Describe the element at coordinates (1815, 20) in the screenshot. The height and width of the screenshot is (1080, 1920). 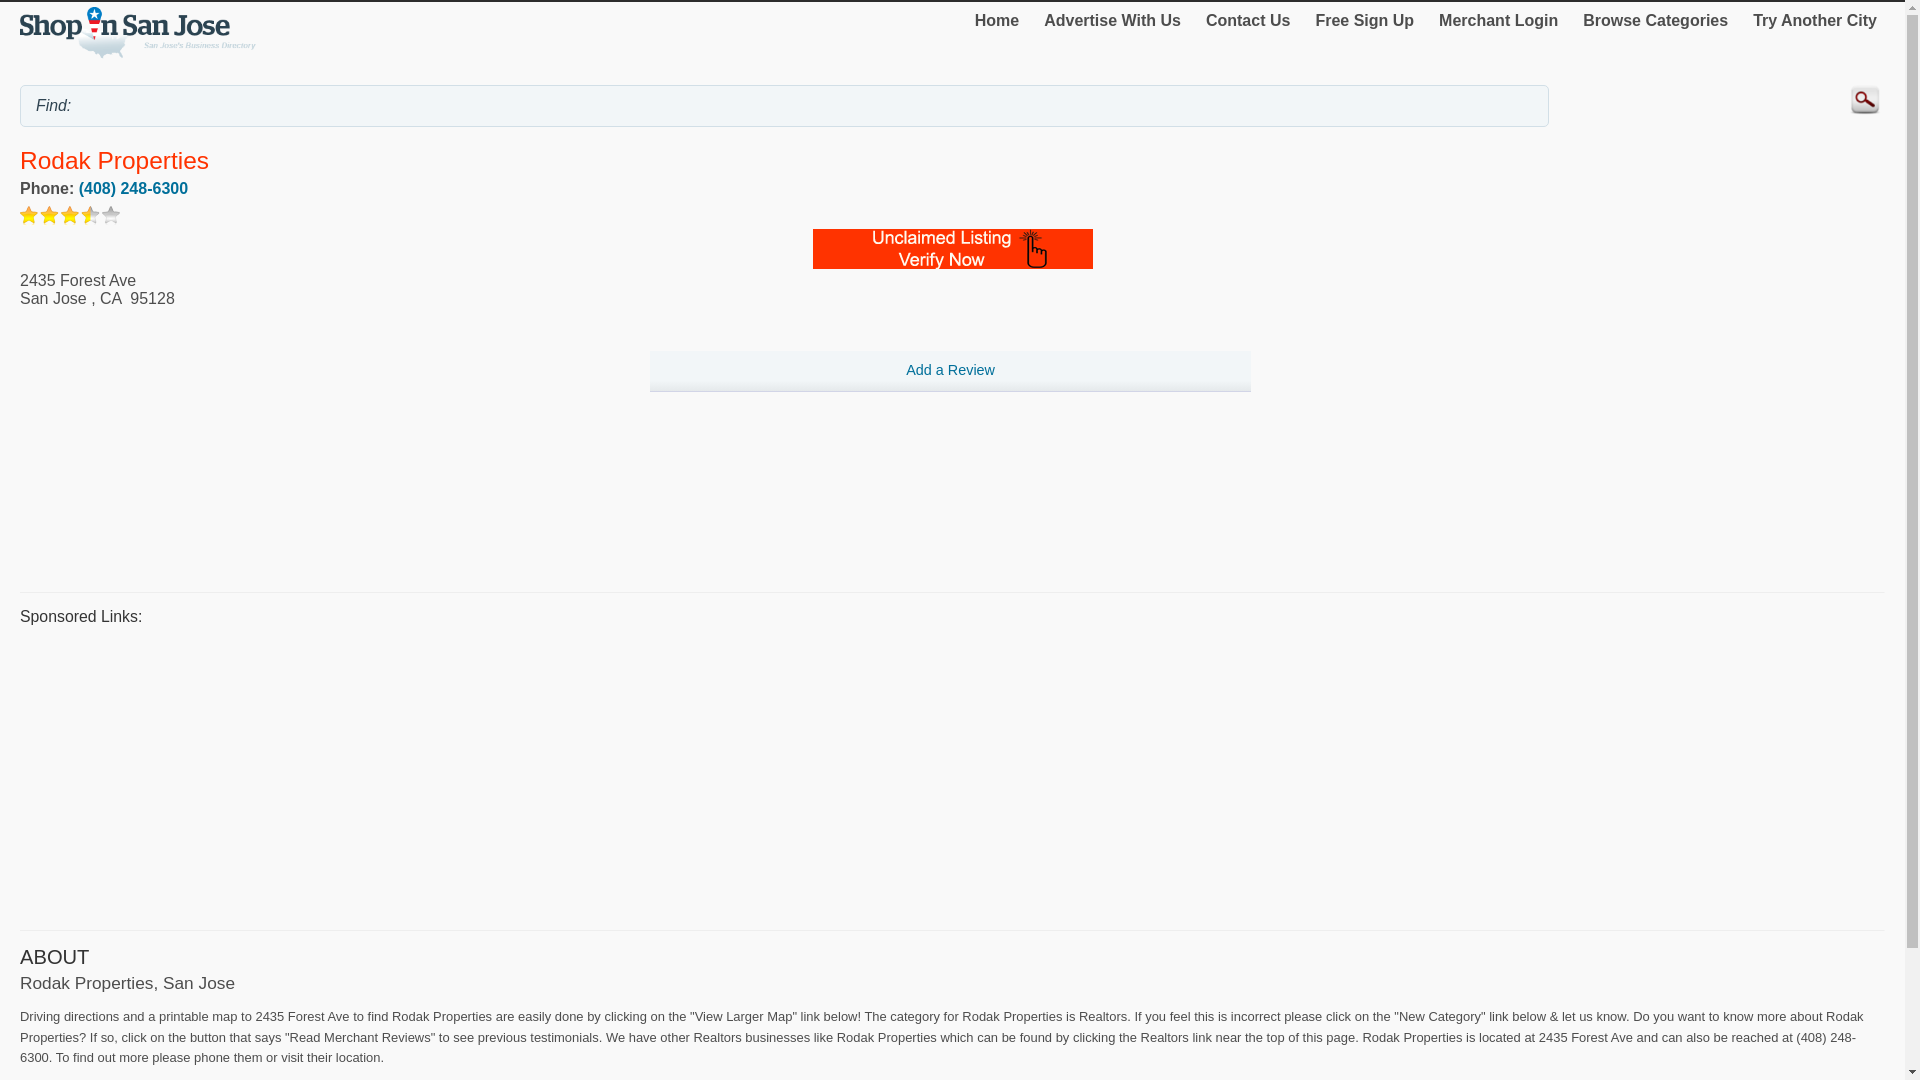
I see `Try Another City` at that location.